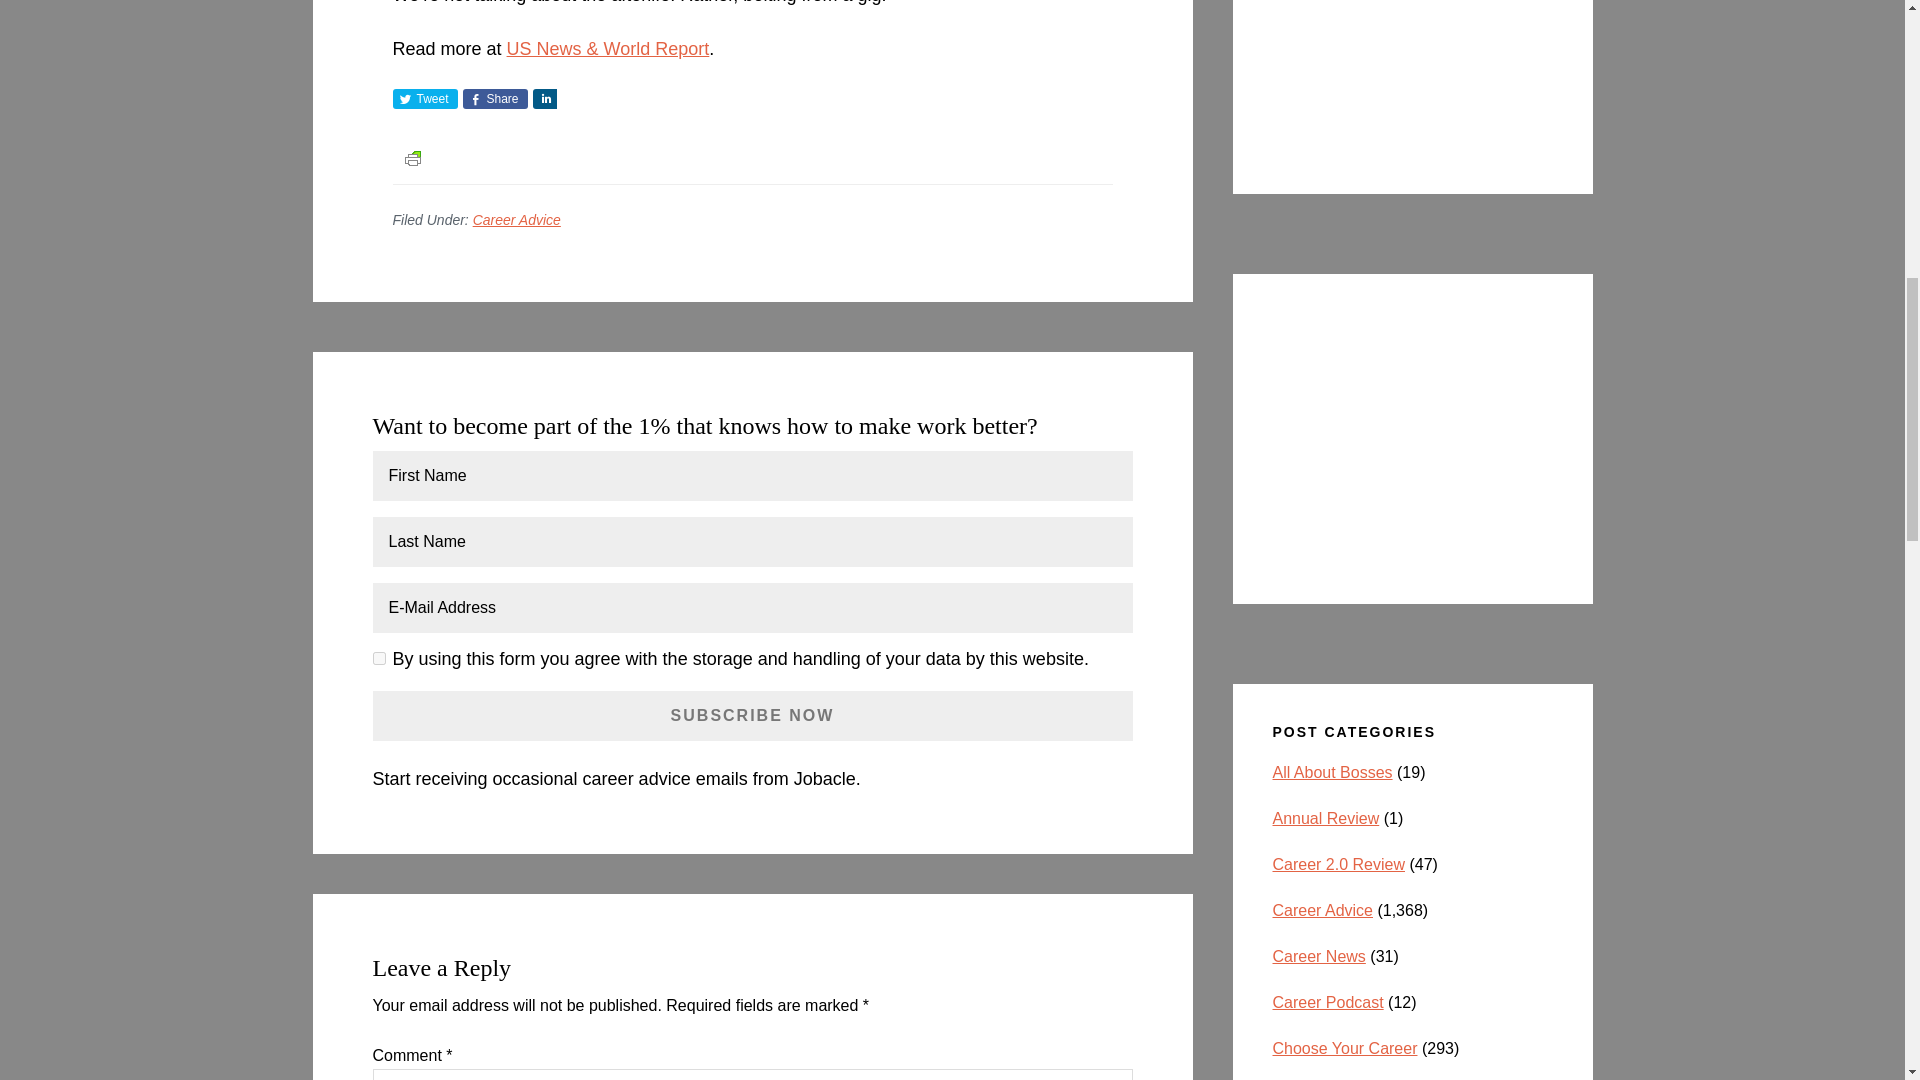 The width and height of the screenshot is (1920, 1080). I want to click on SUBSCRIBE NOW, so click(752, 716).